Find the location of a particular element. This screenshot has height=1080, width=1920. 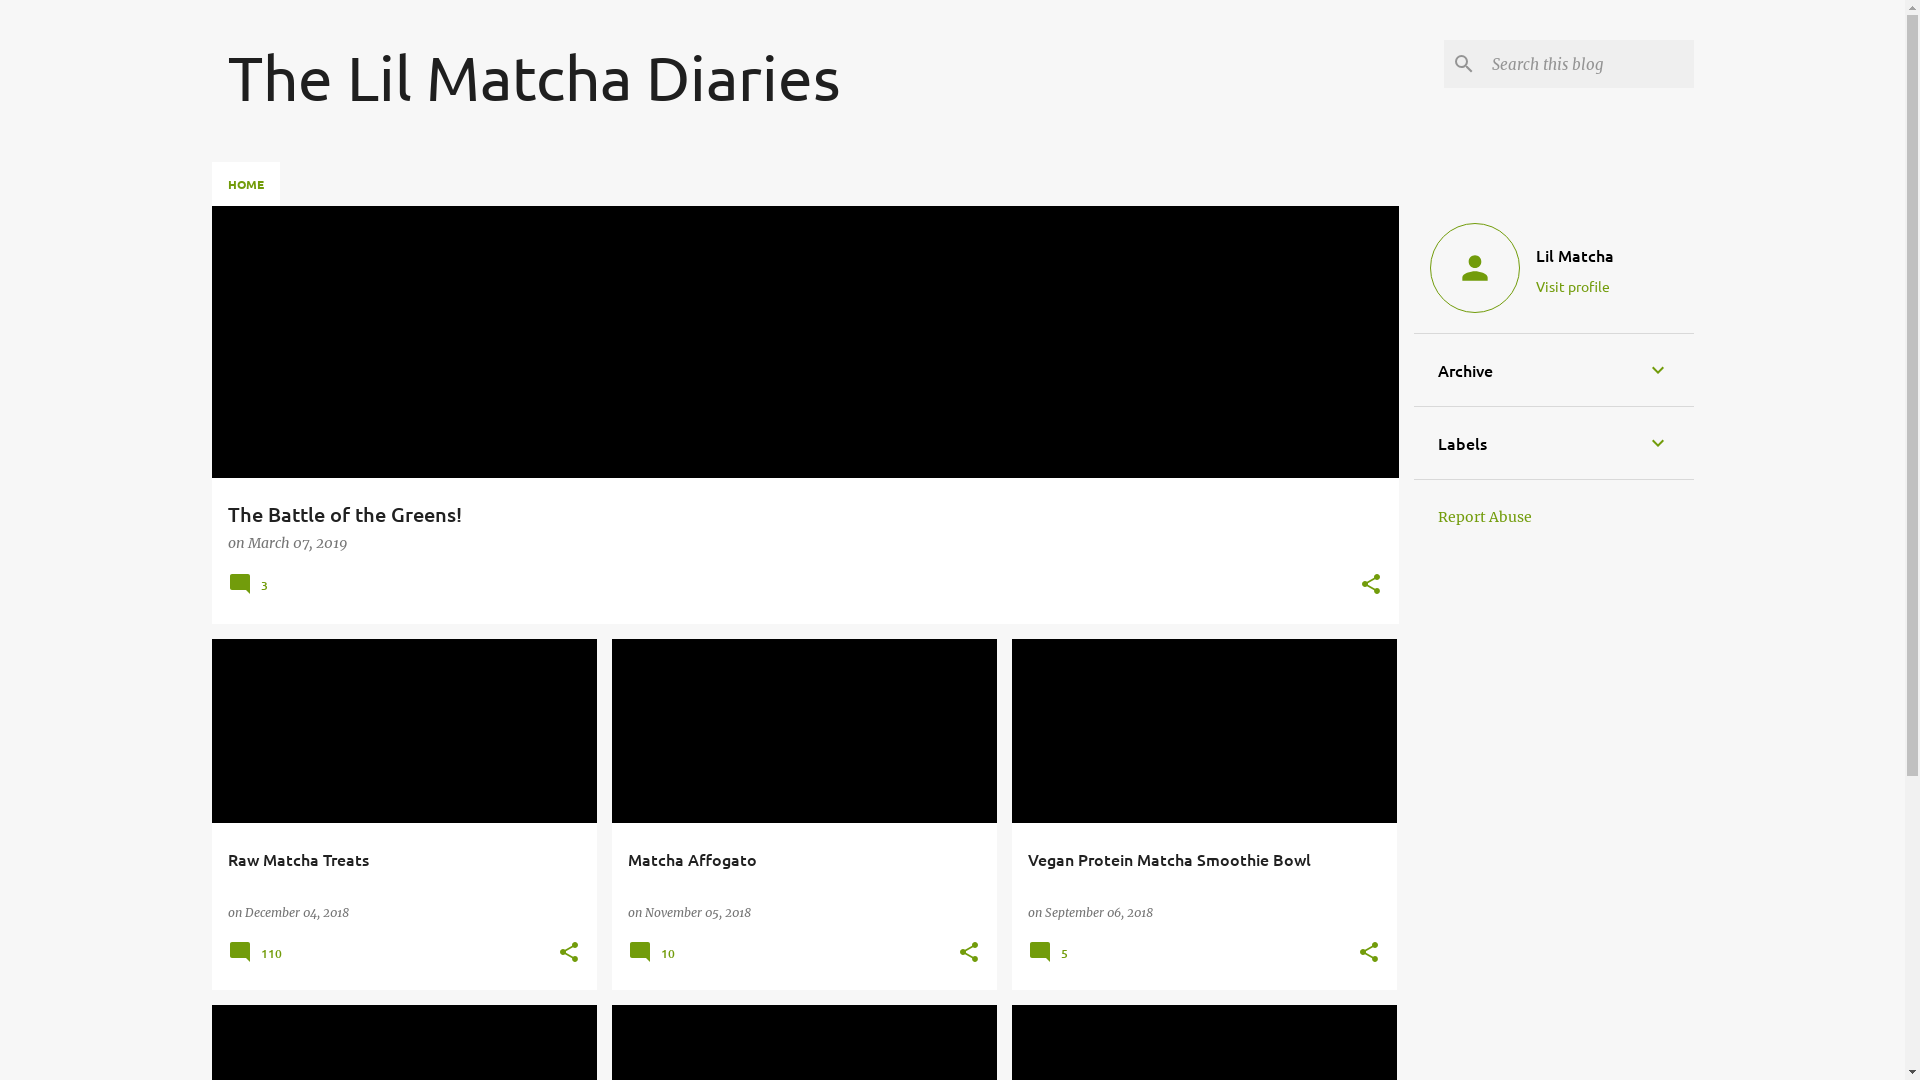

The Battle of the Greens! is located at coordinates (806, 514).